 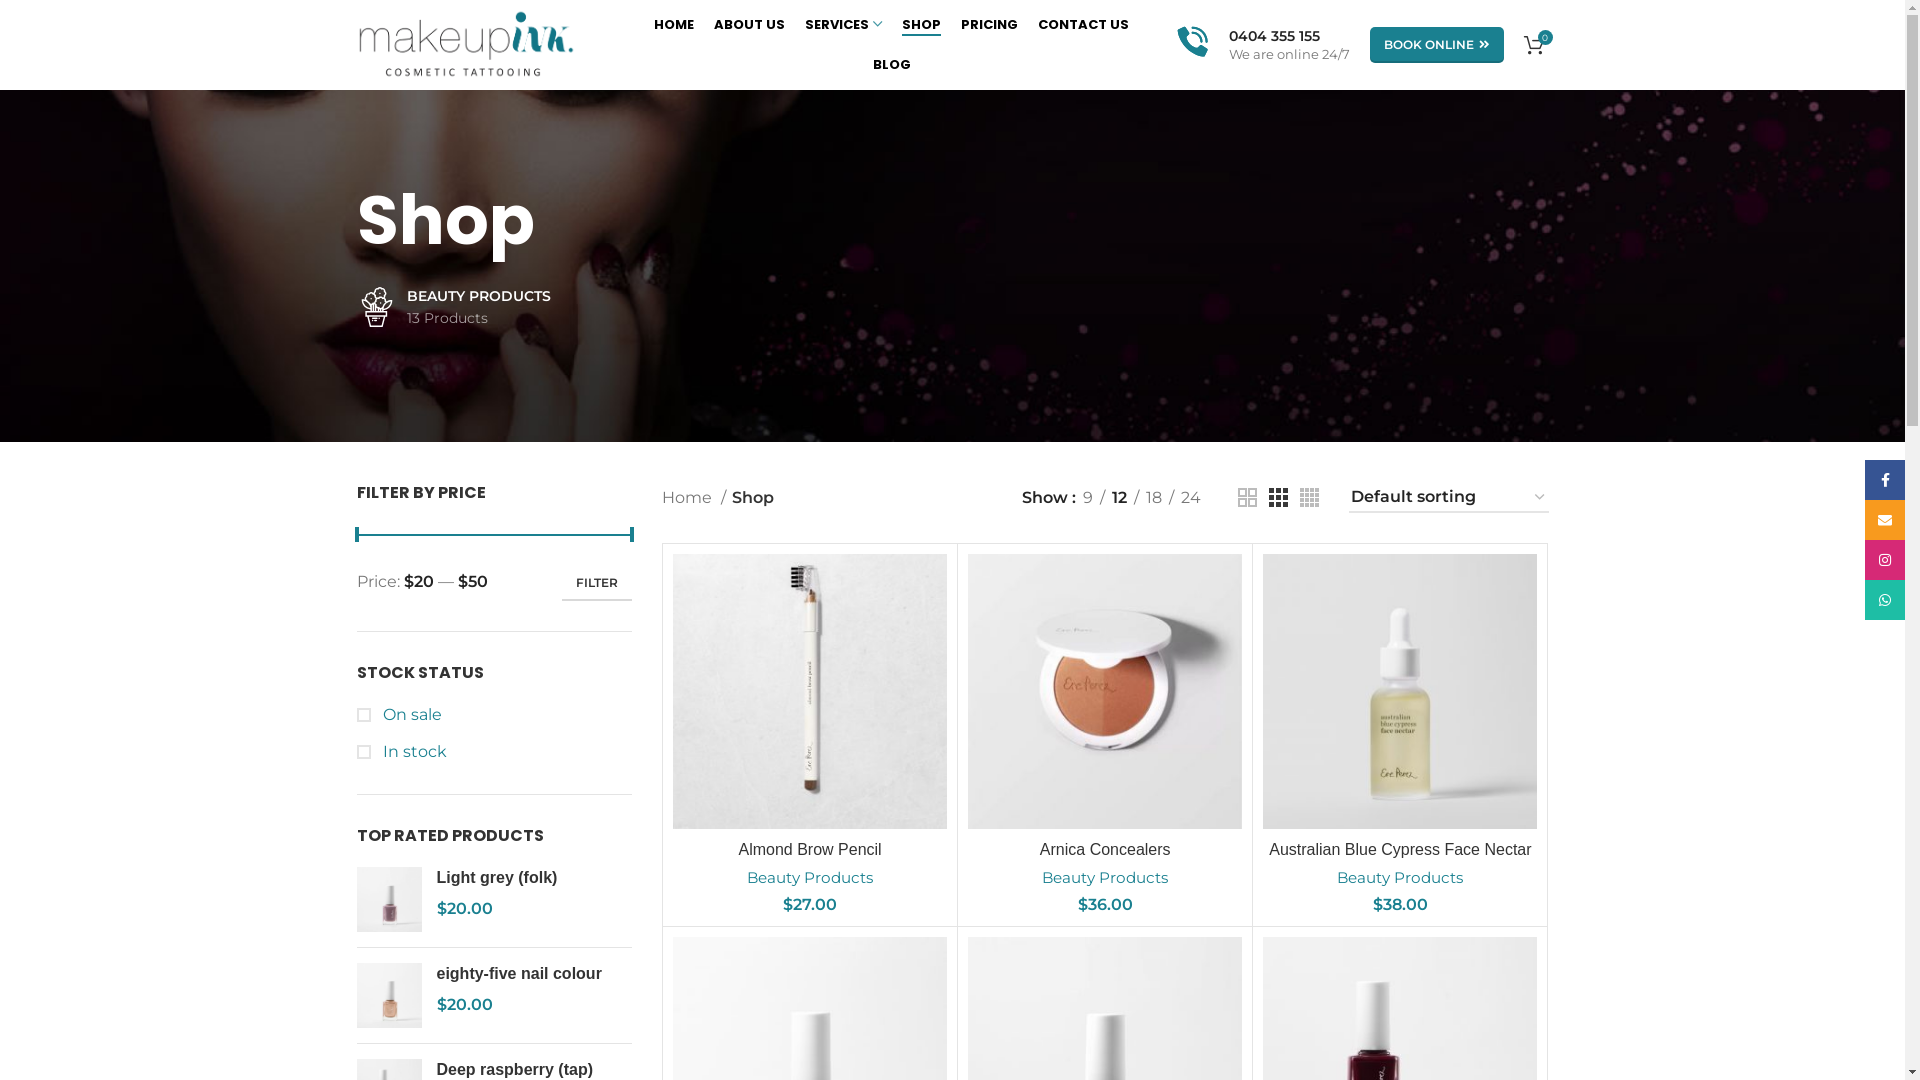 What do you see at coordinates (363, 767) in the screenshot?
I see `wd-cursor-dark` at bounding box center [363, 767].